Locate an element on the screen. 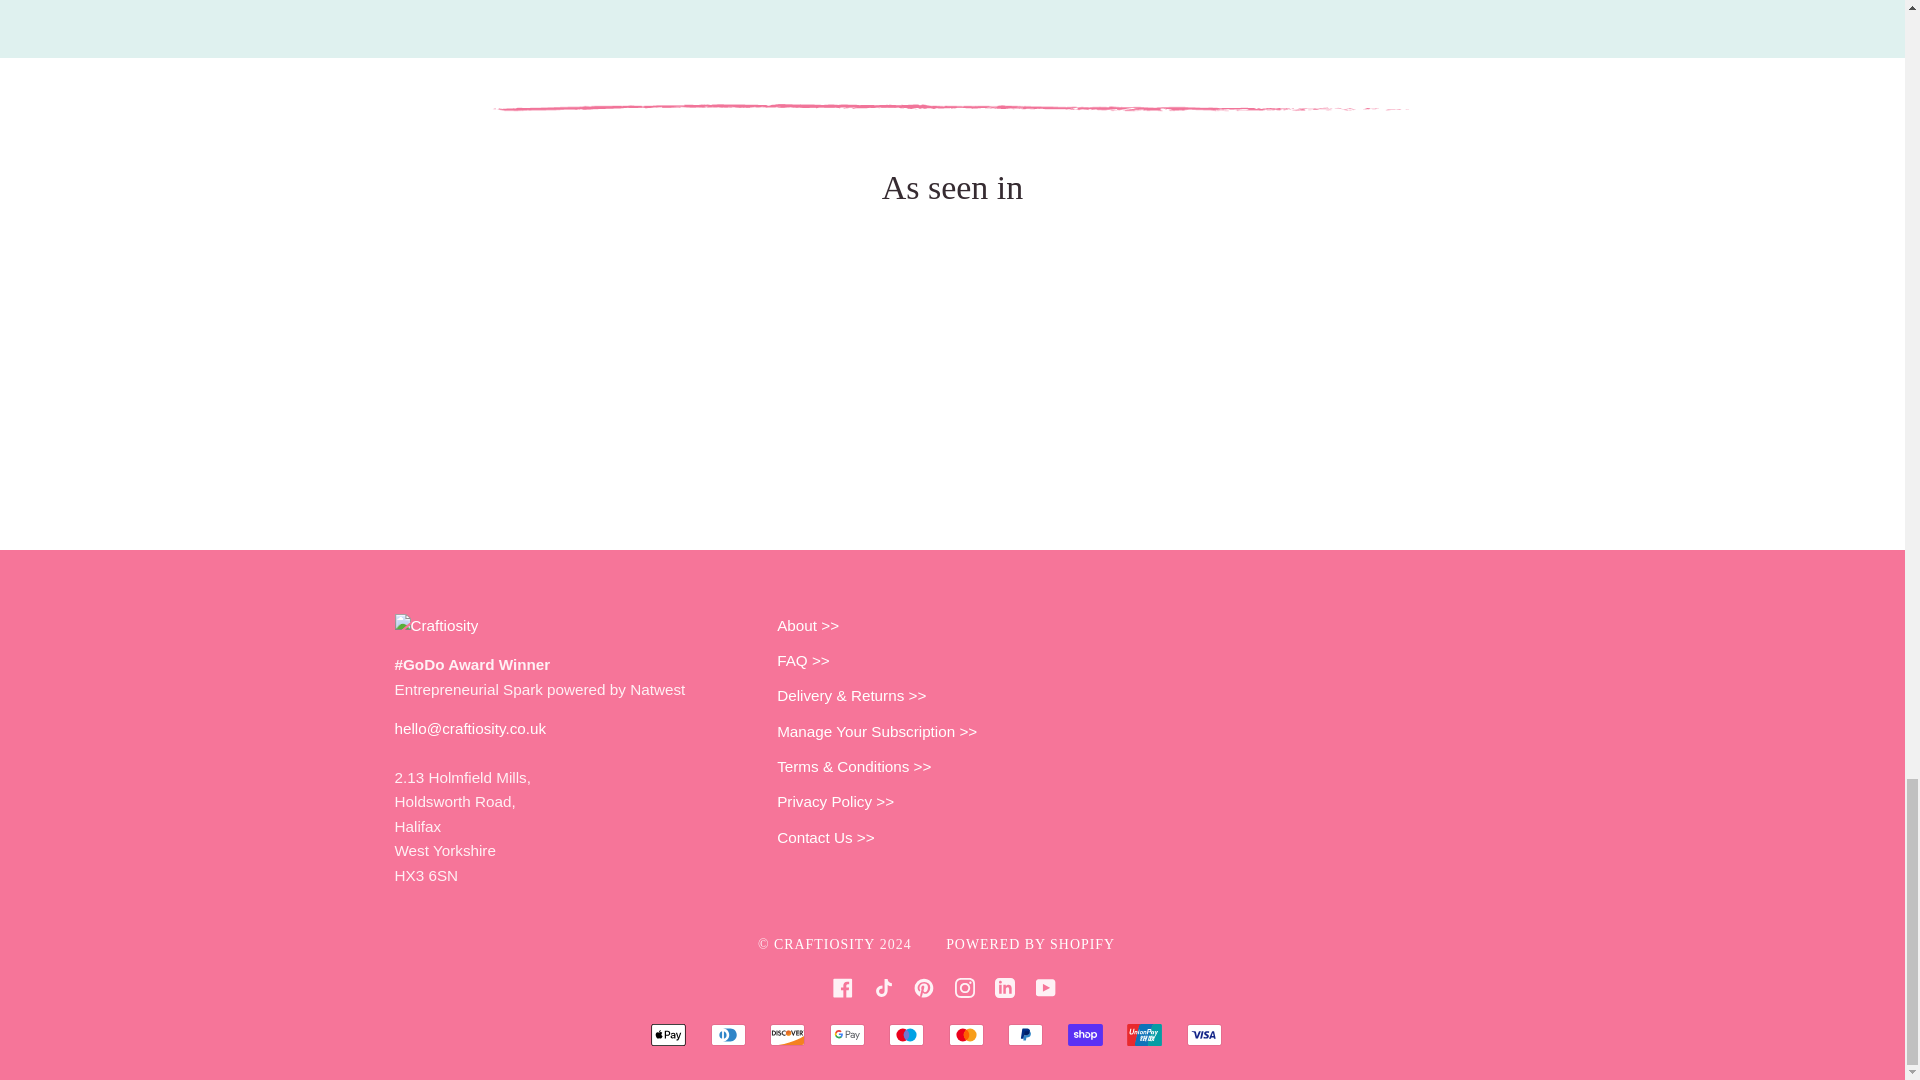 The width and height of the screenshot is (1920, 1080). GOOGLE PAY is located at coordinates (847, 1034).